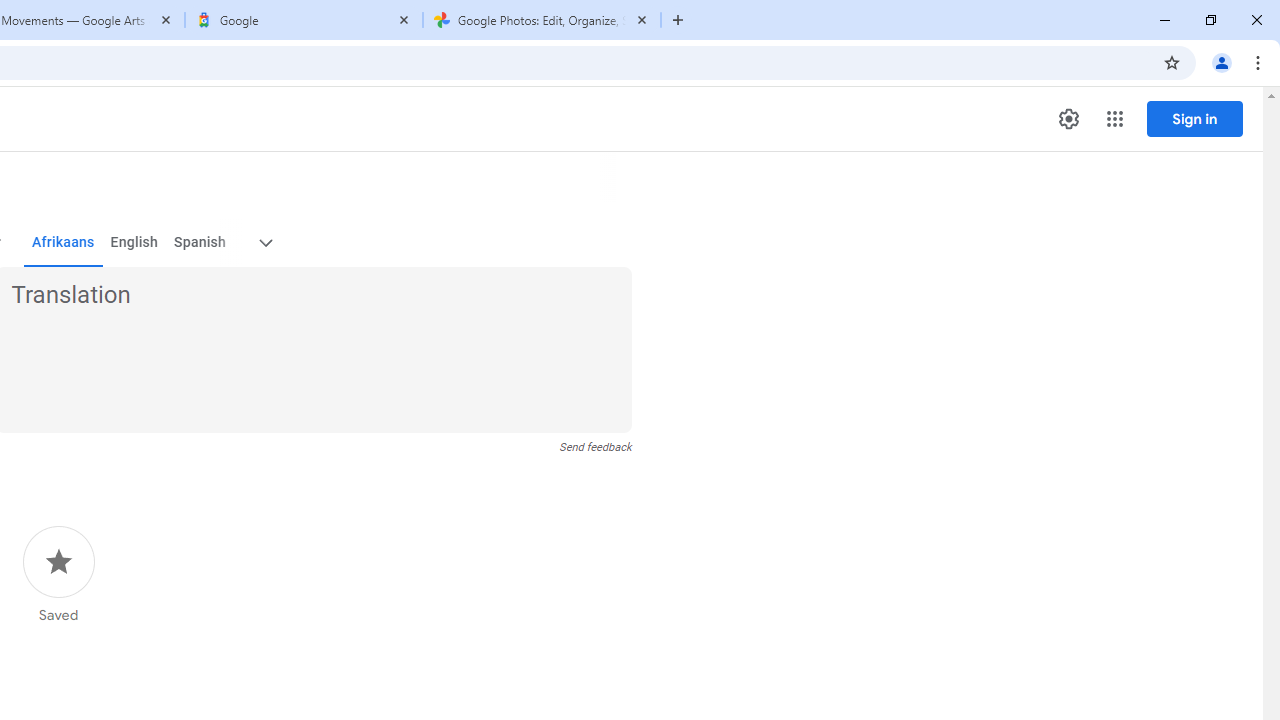 The image size is (1280, 720). I want to click on Spanish, so click(200, 242).